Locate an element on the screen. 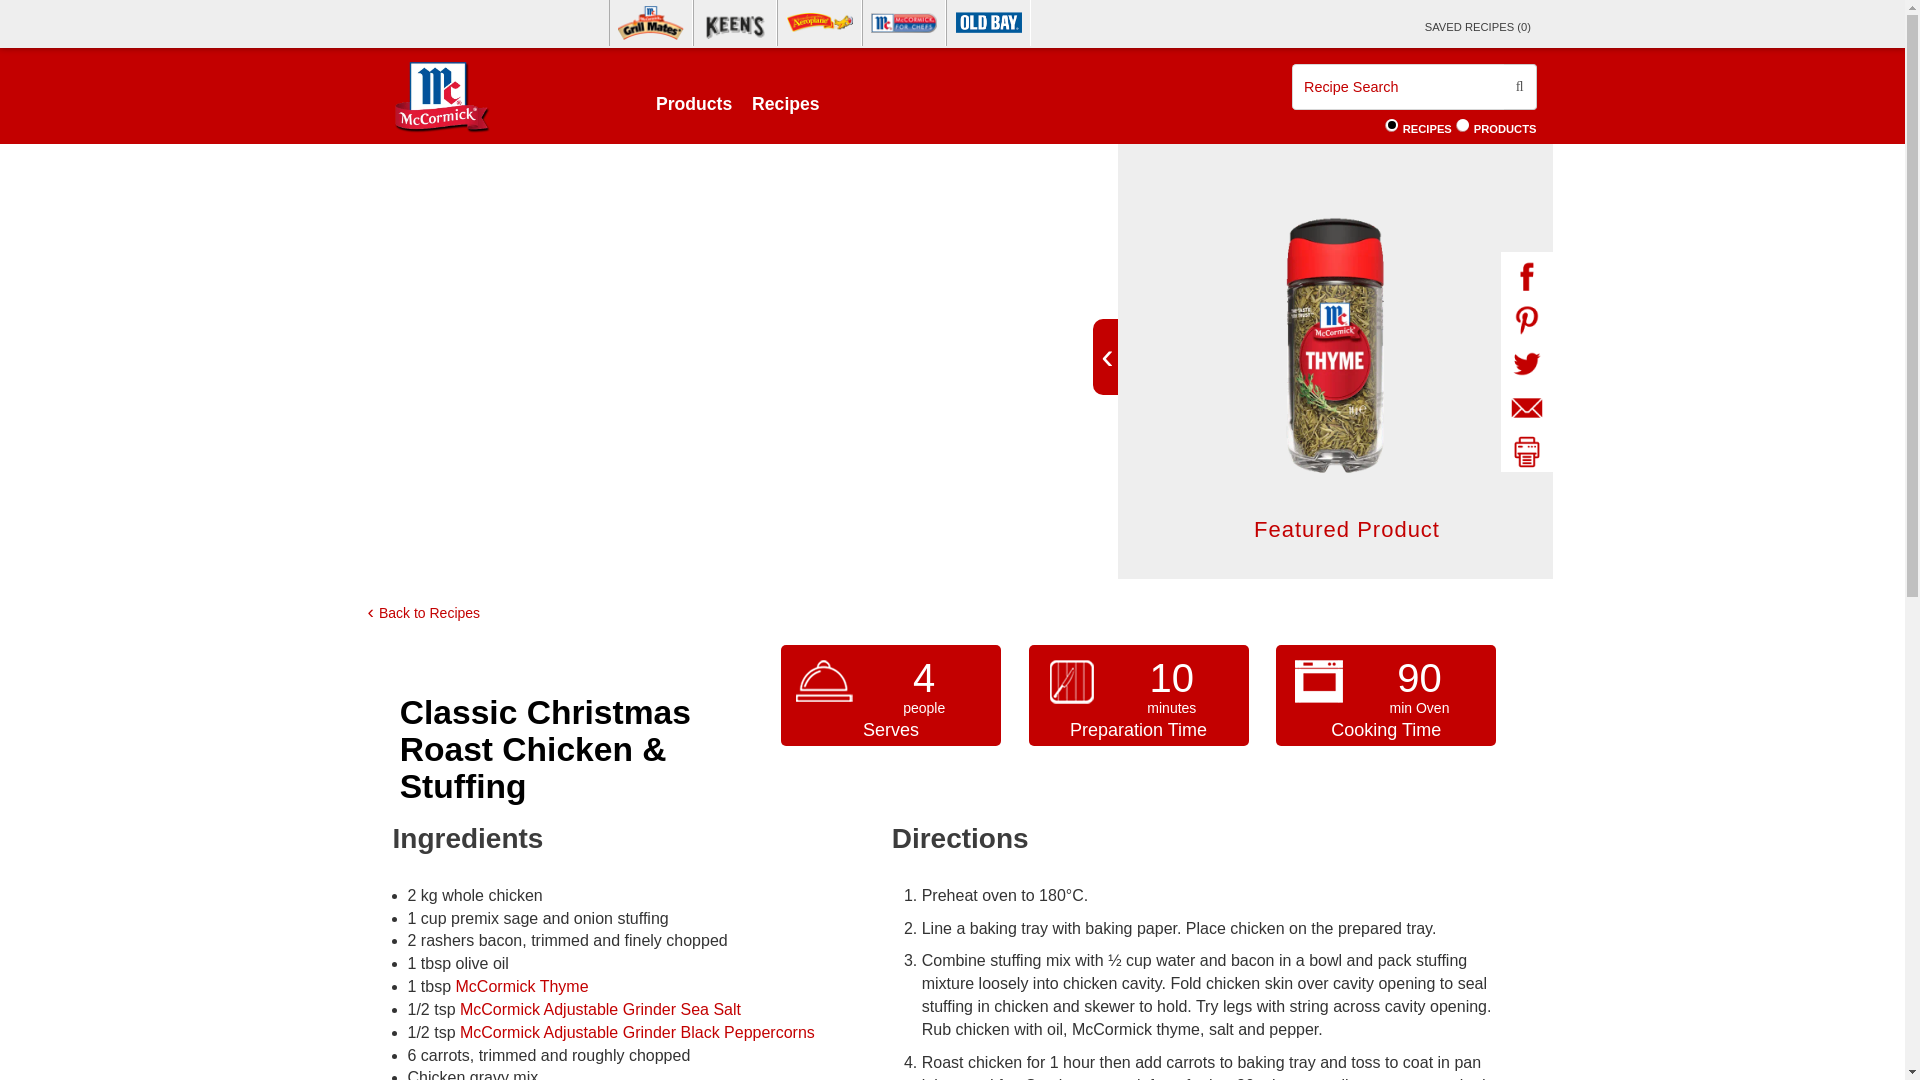 Image resolution: width=1920 pixels, height=1080 pixels. McCormick Thyme is located at coordinates (522, 986).